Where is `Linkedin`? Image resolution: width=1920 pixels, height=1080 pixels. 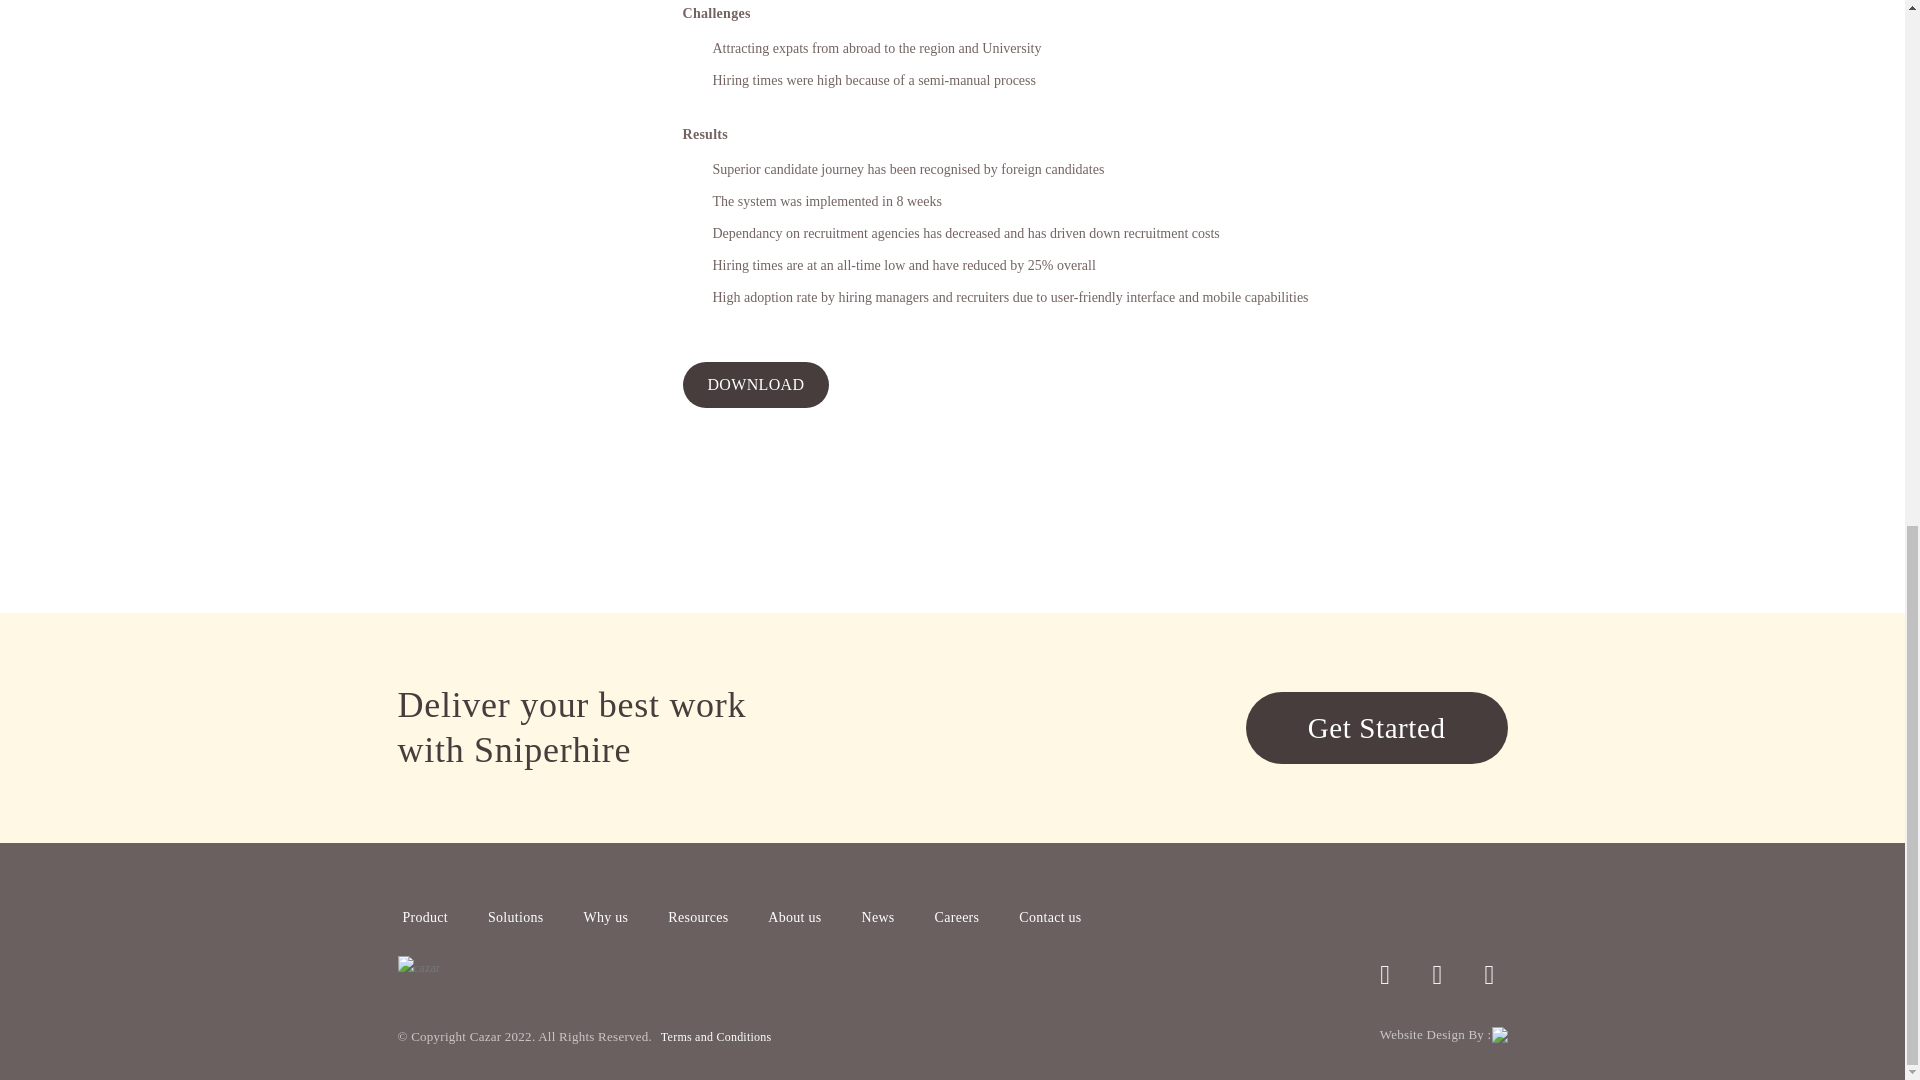 Linkedin is located at coordinates (1490, 974).